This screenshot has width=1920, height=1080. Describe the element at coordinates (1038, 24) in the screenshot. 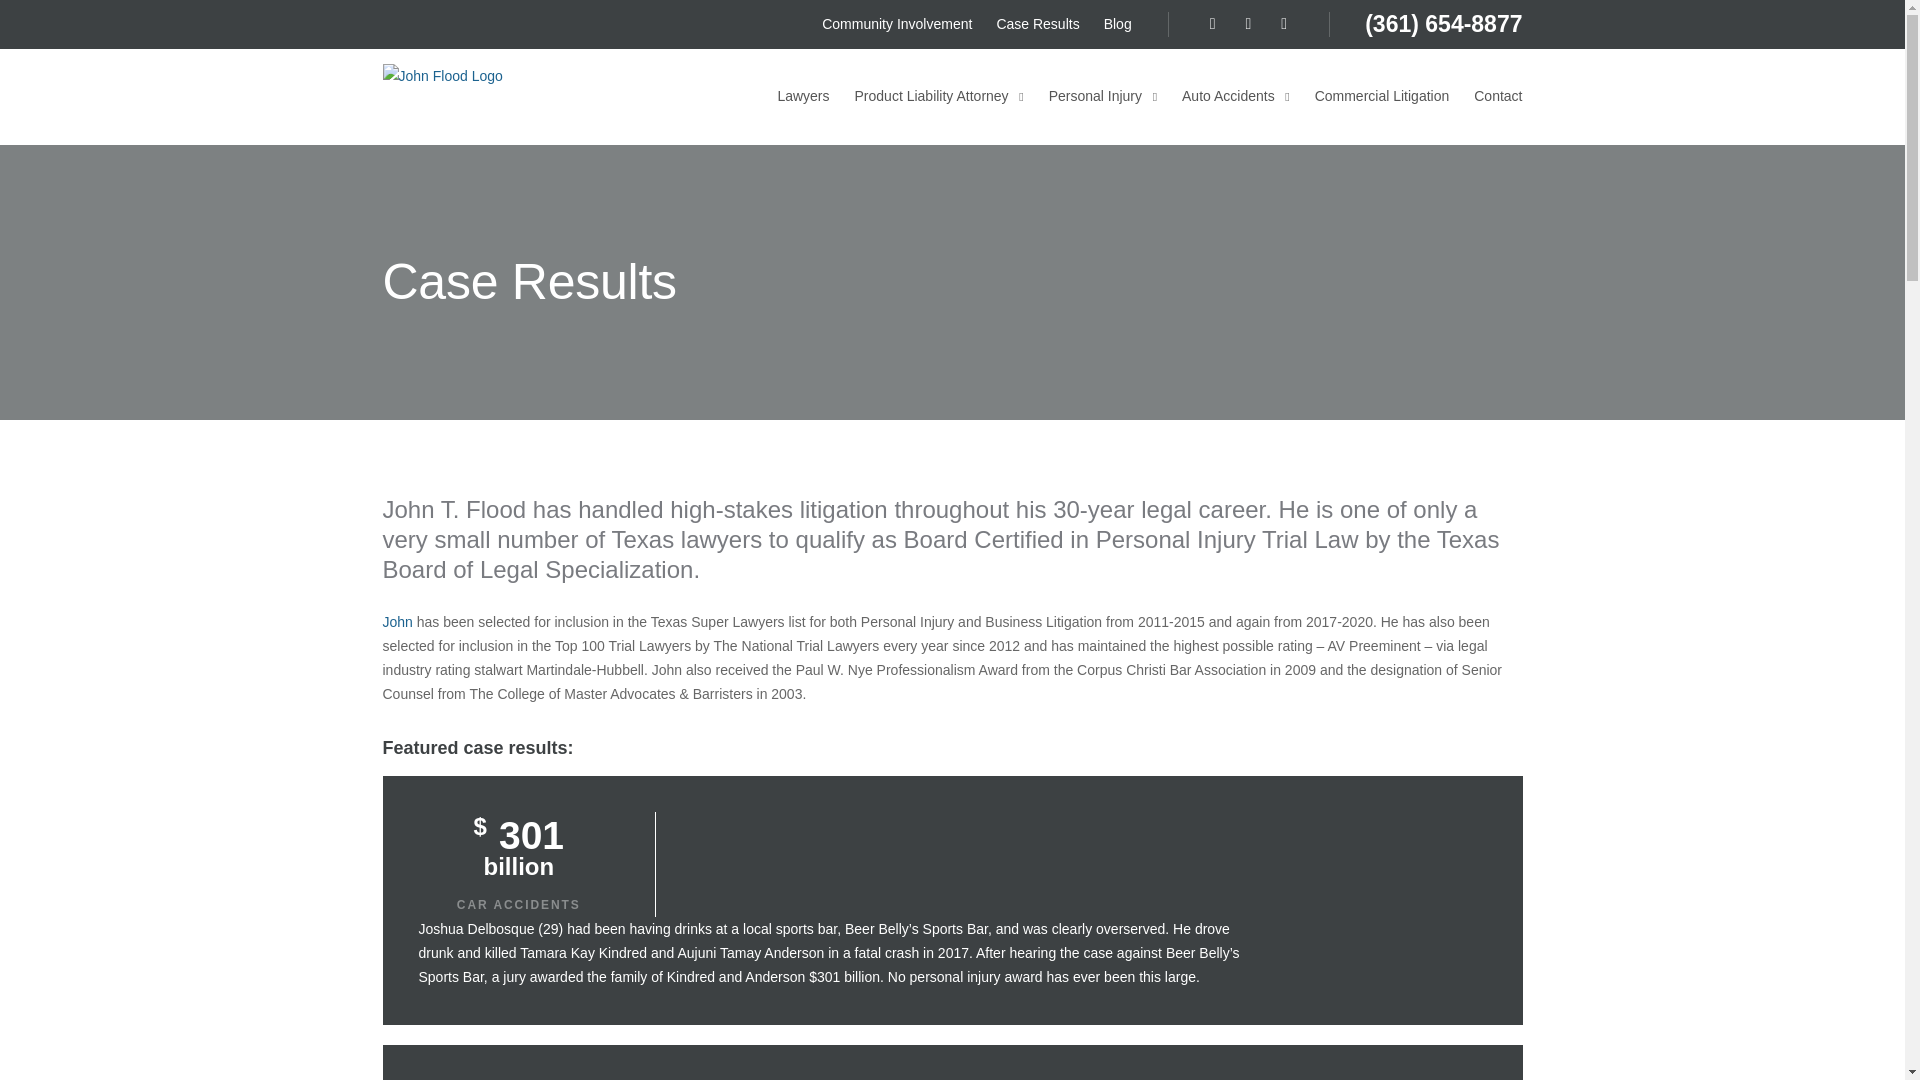

I see `Case Results` at that location.